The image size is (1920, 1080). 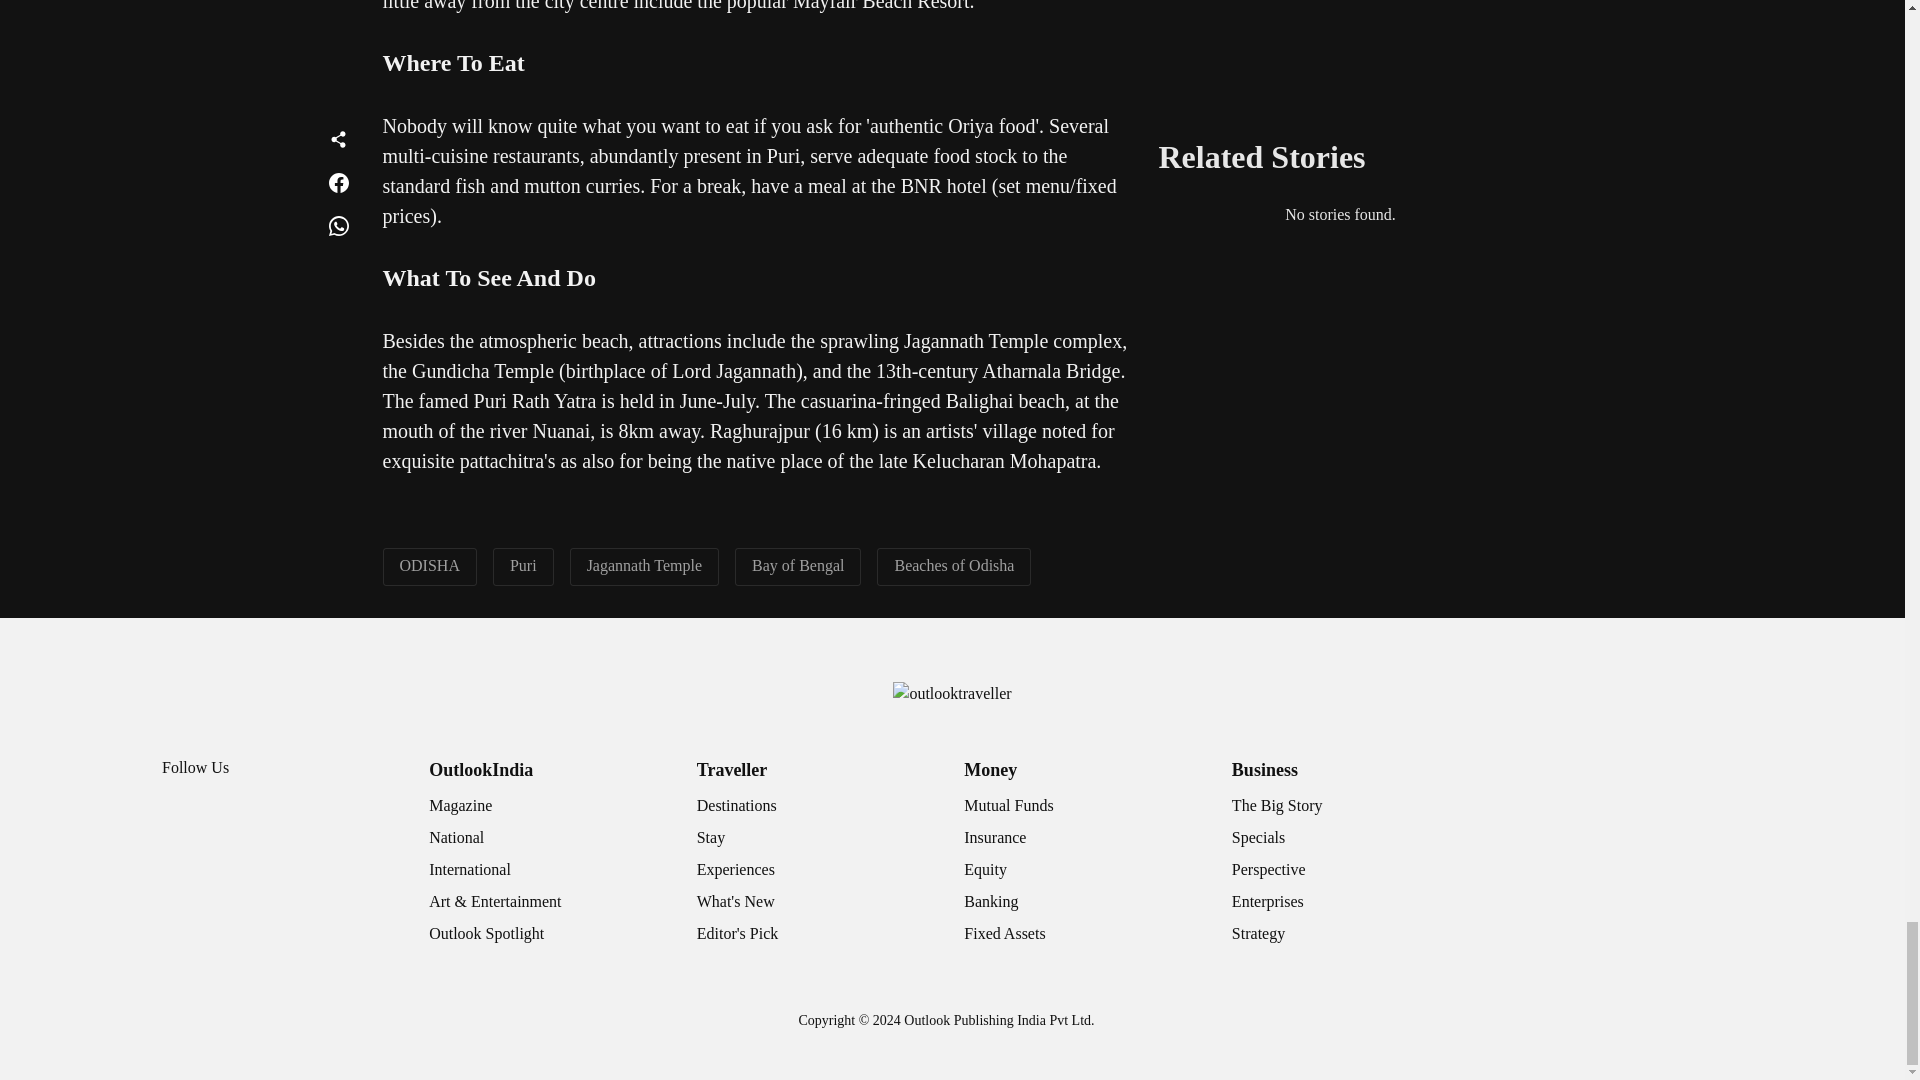 I want to click on Jagannath Temple, so click(x=644, y=565).